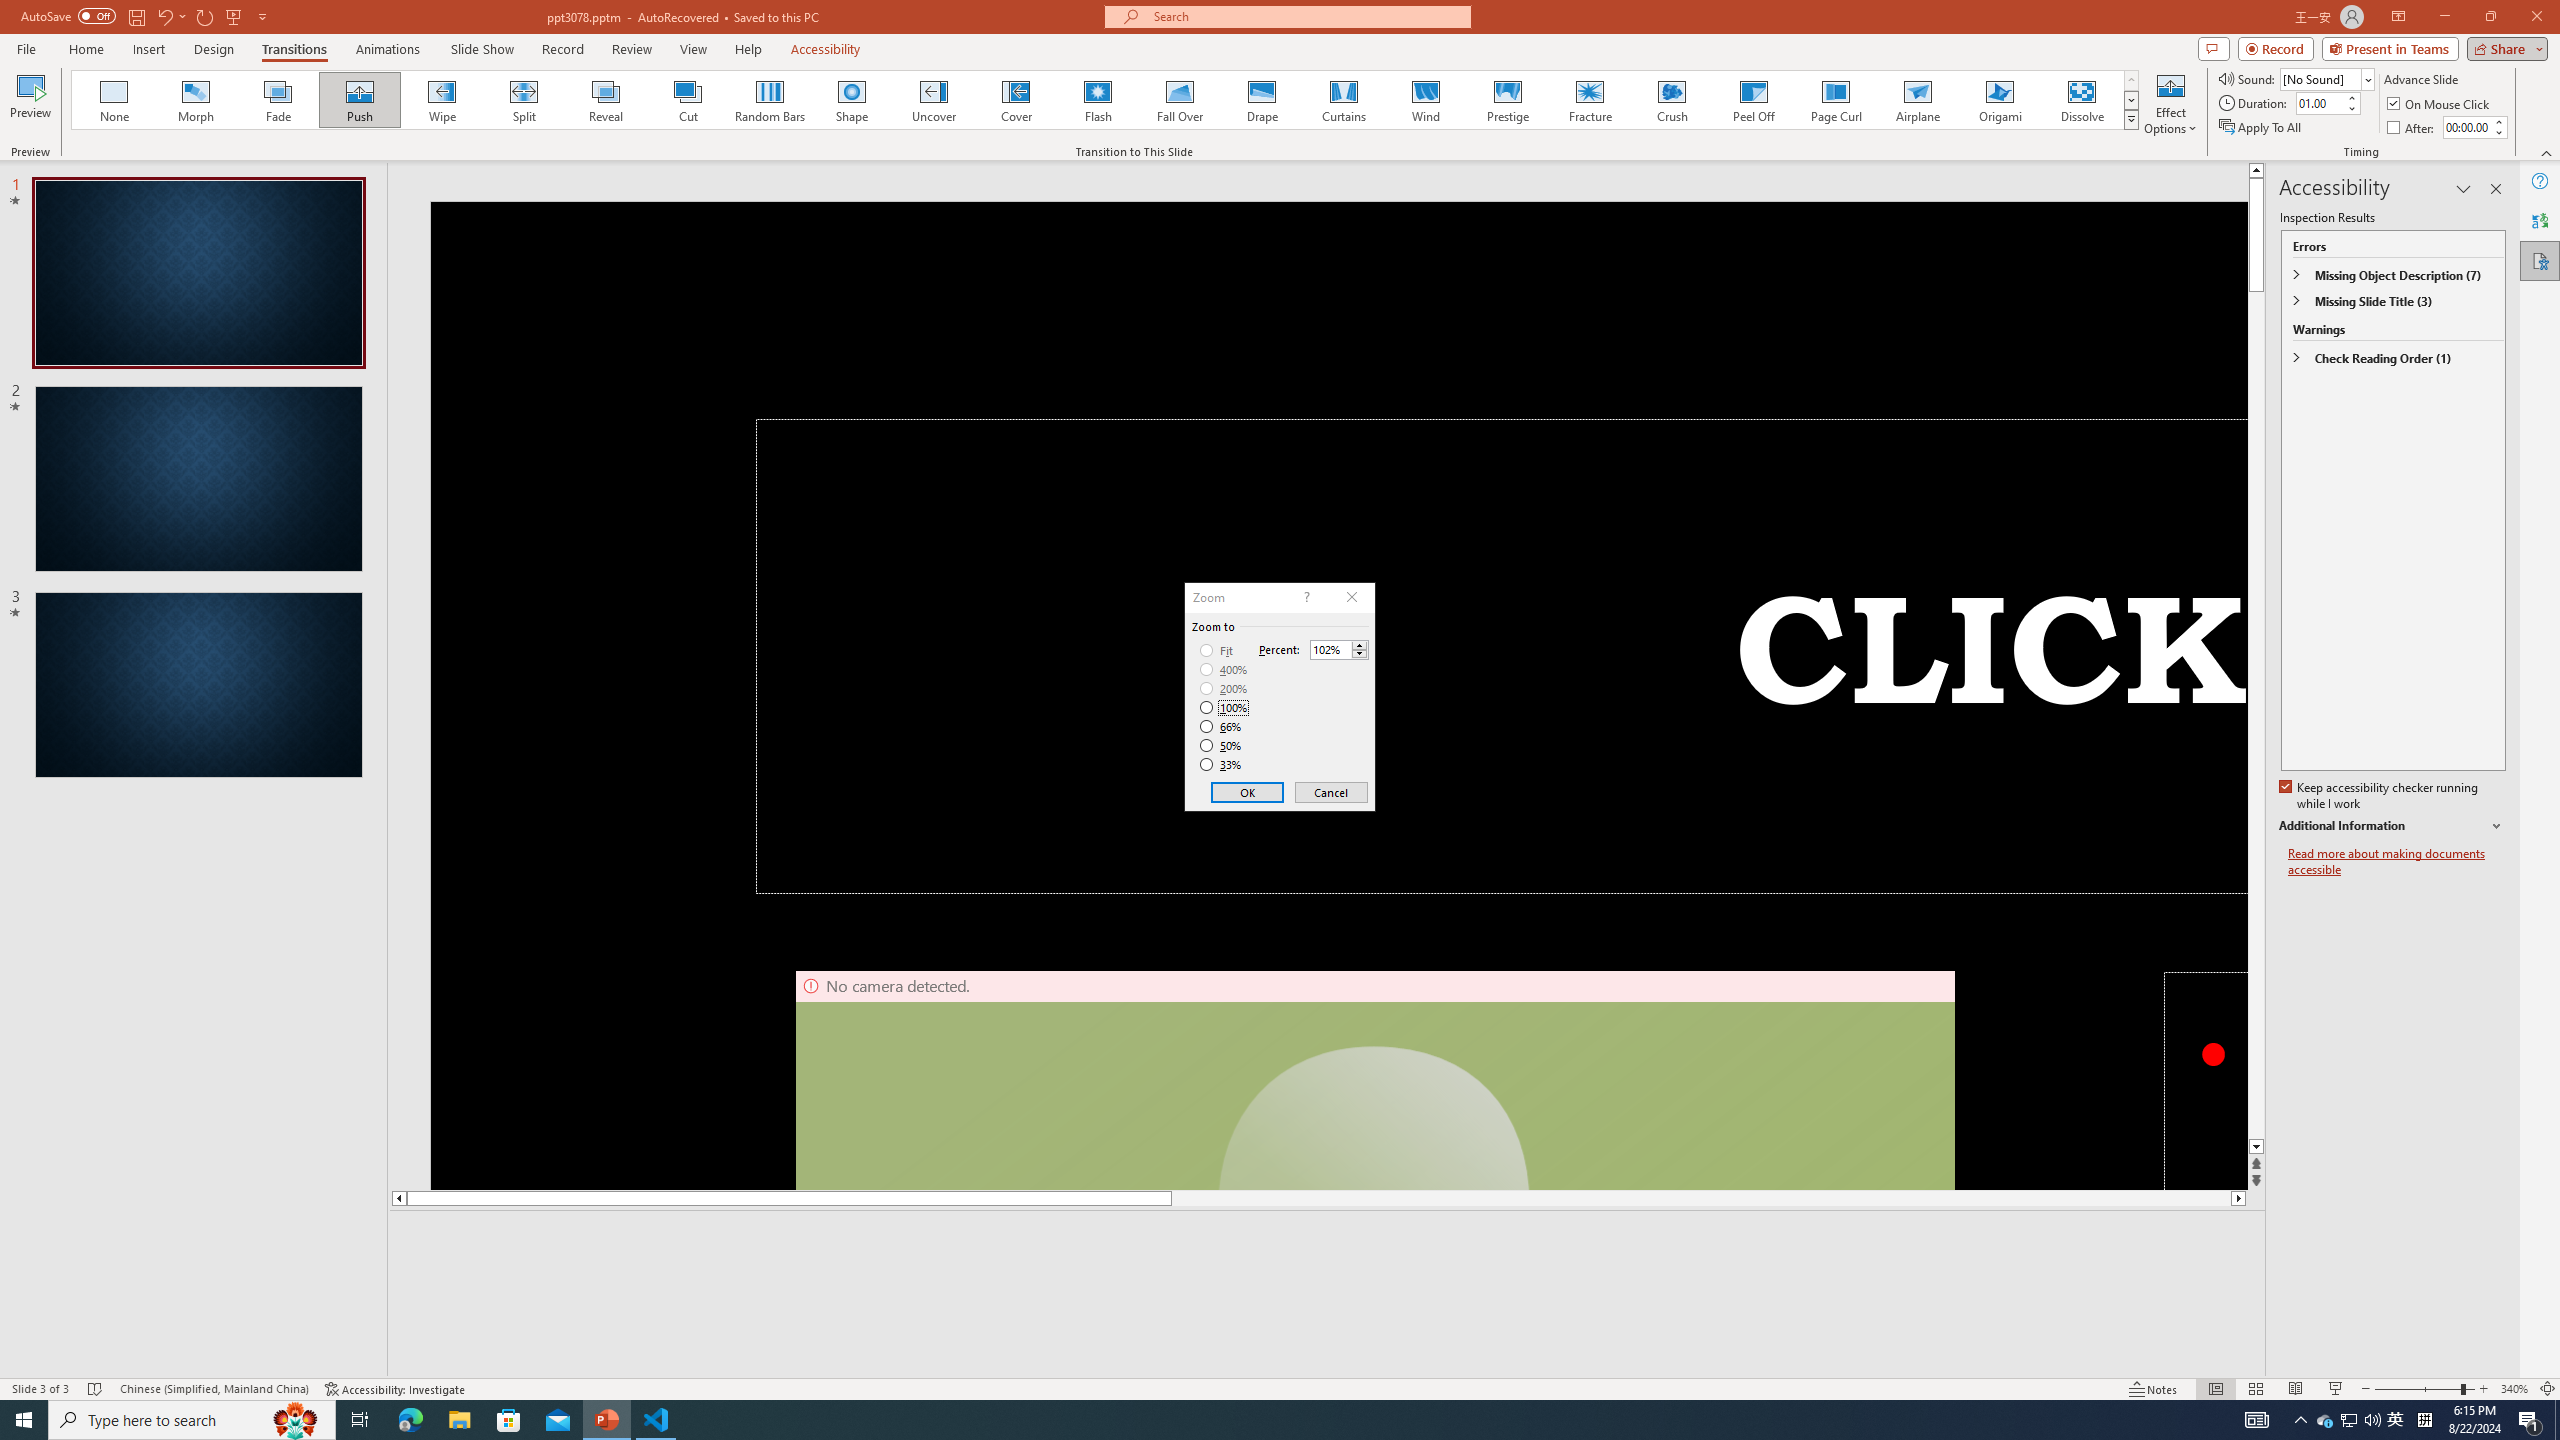  I want to click on User Promoted Notification Area, so click(2350, 1420).